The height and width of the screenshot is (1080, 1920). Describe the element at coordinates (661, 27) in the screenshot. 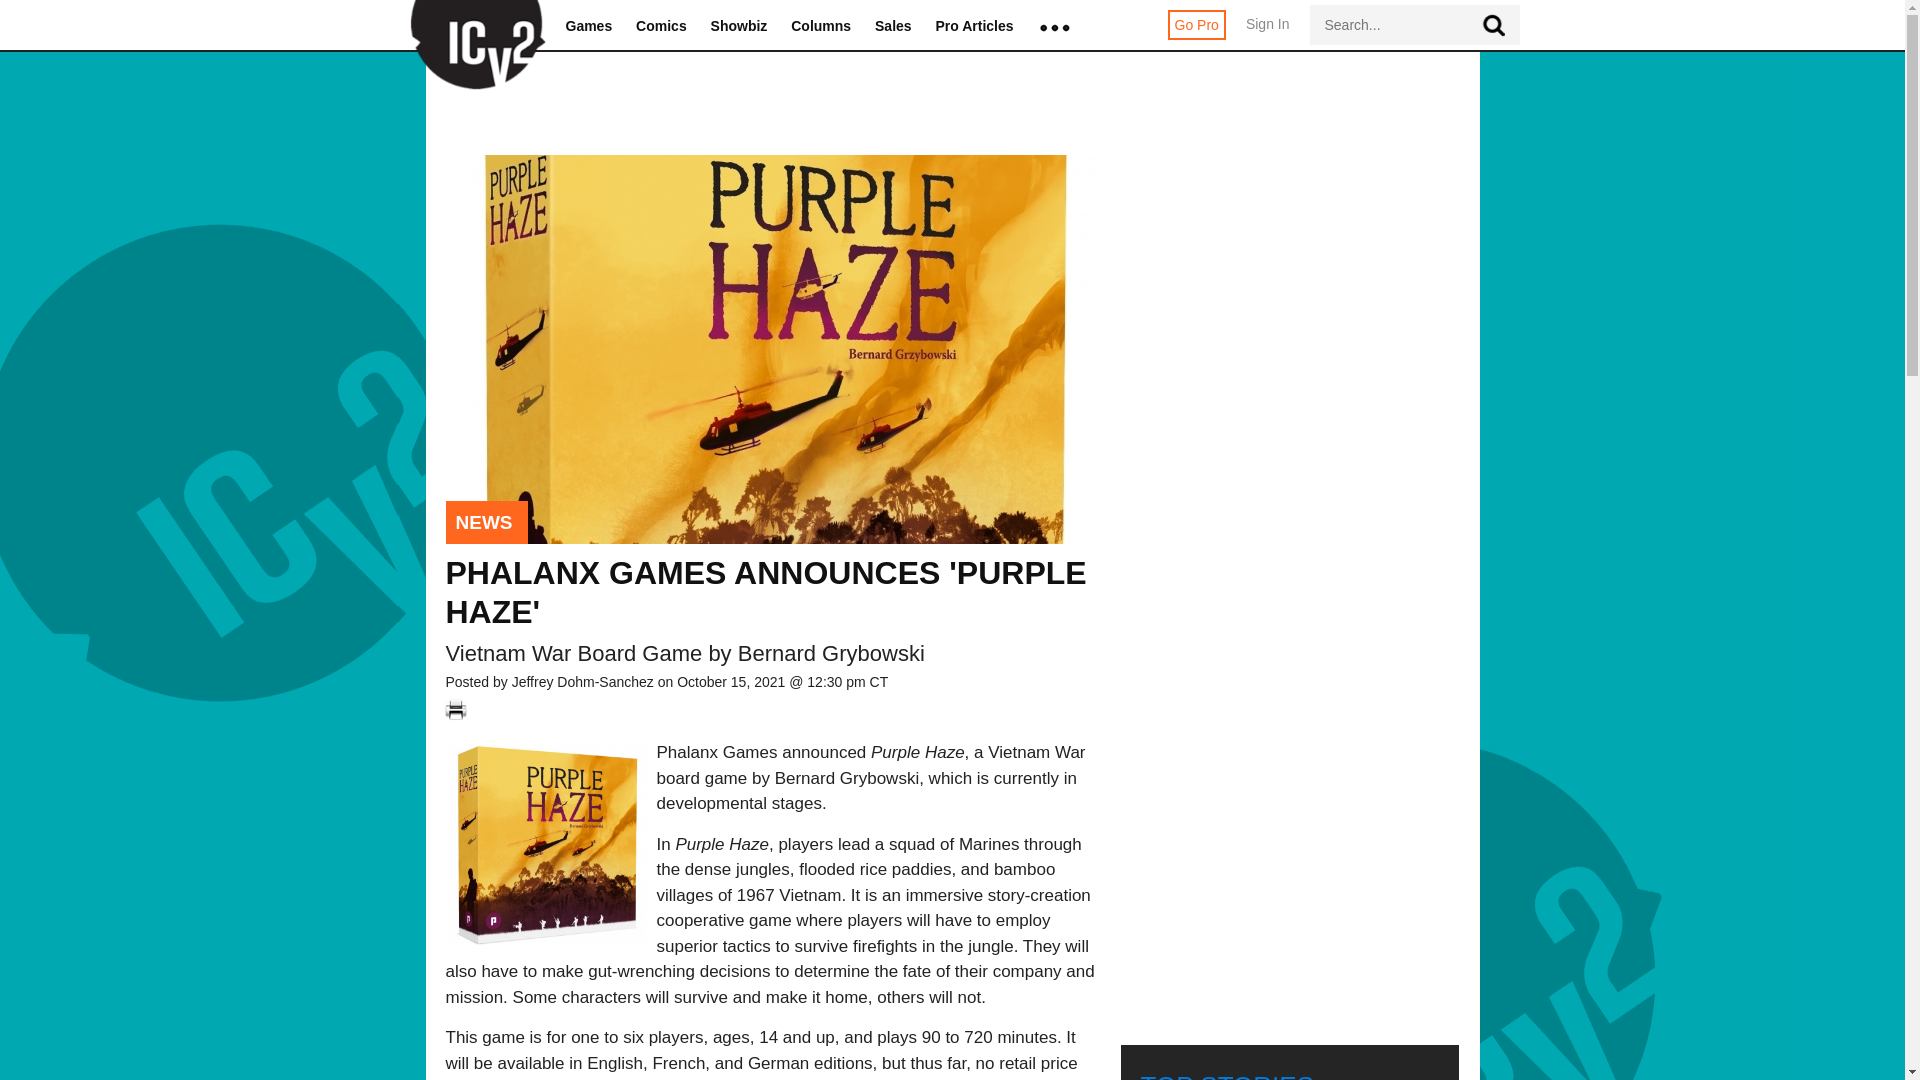

I see `Comics` at that location.